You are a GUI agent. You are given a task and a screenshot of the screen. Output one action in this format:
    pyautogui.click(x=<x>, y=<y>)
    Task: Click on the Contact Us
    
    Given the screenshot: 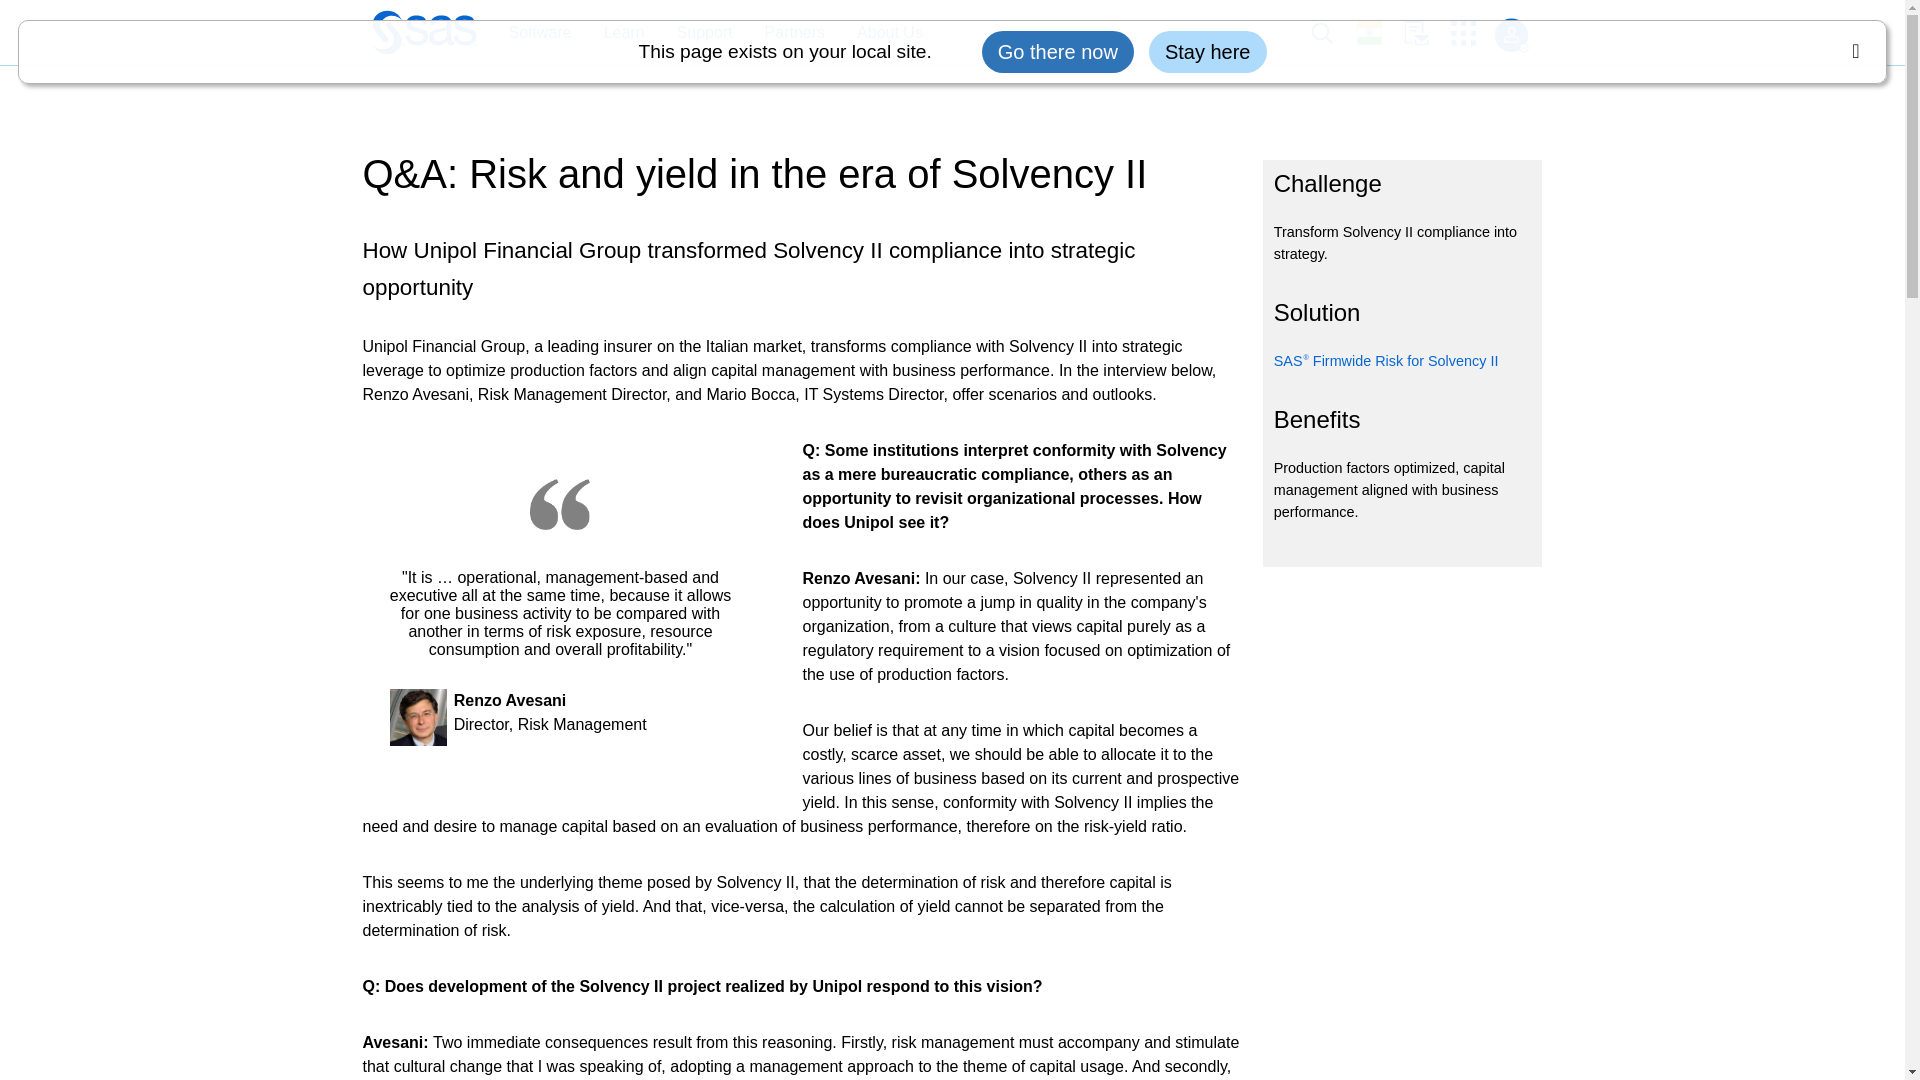 What is the action you would take?
    pyautogui.click(x=1427, y=33)
    